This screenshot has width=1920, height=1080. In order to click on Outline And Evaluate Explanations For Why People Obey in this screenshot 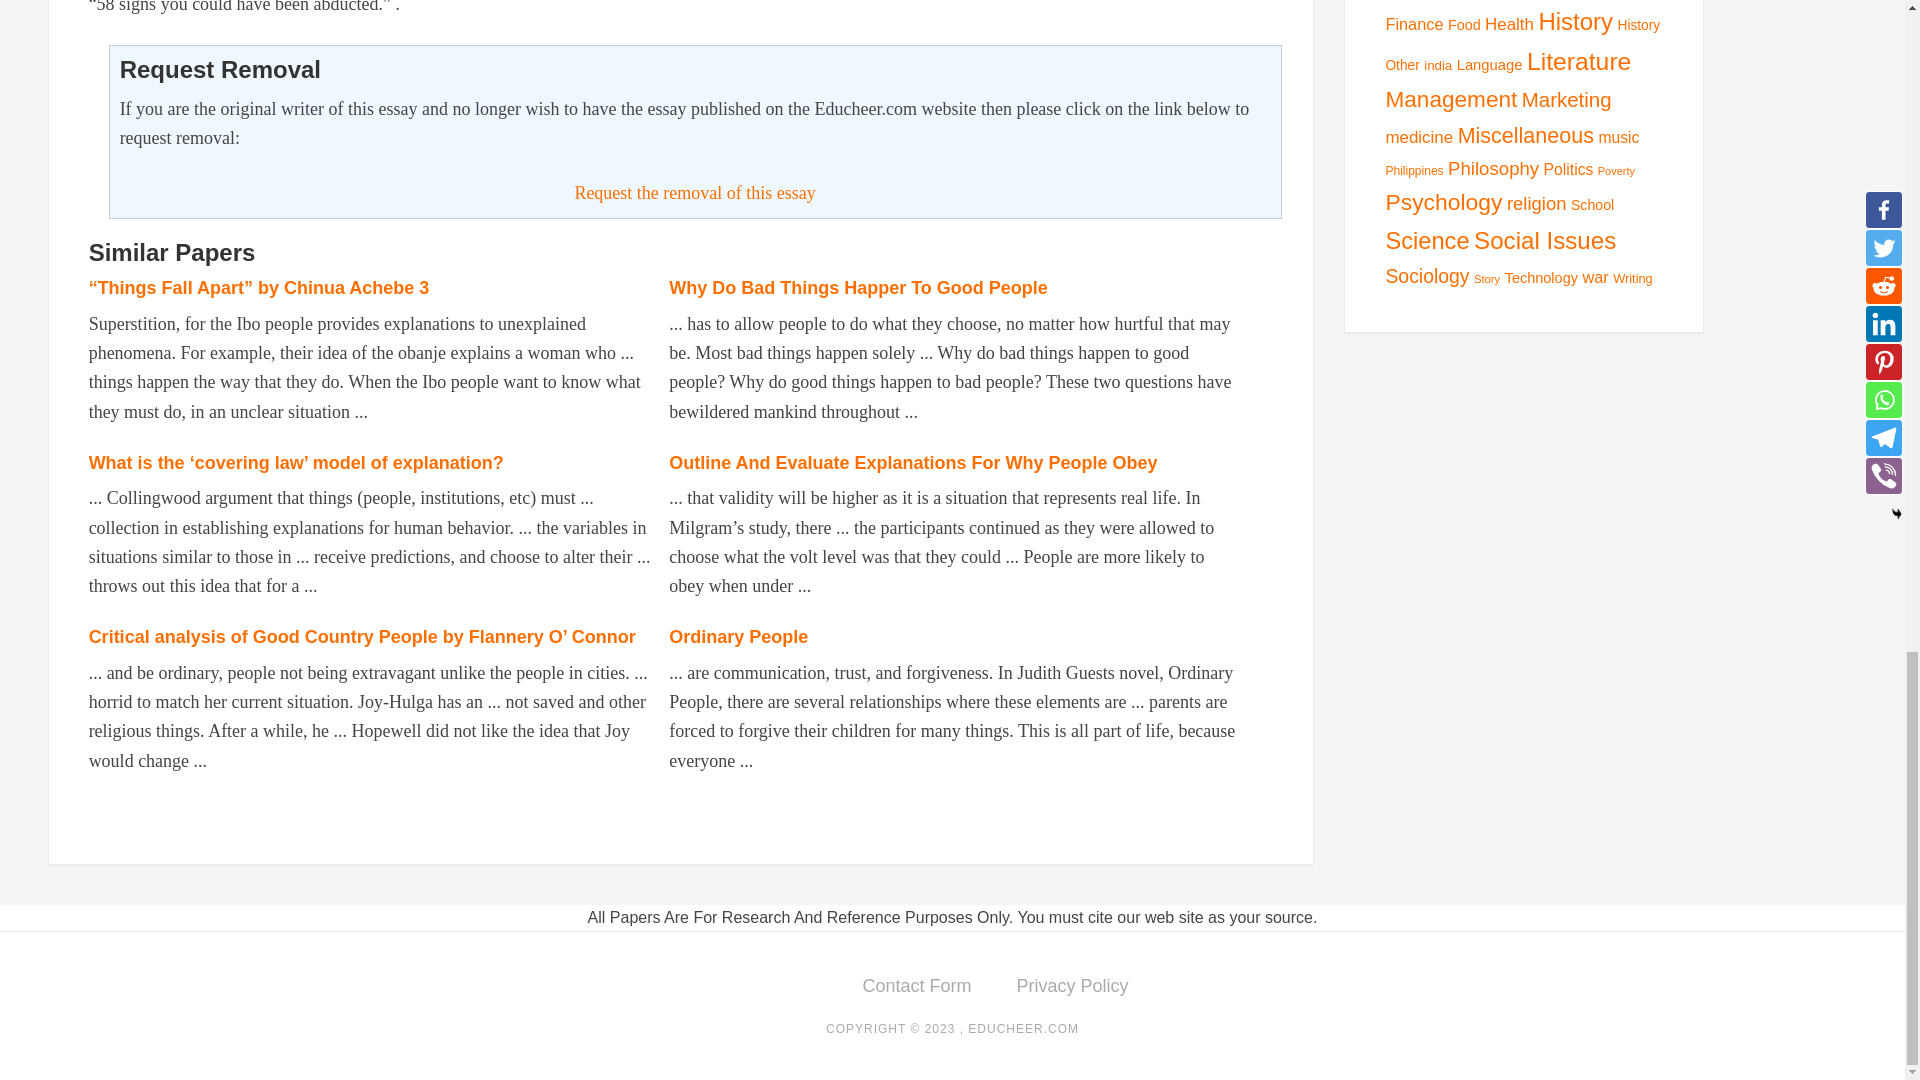, I will do `click(912, 462)`.